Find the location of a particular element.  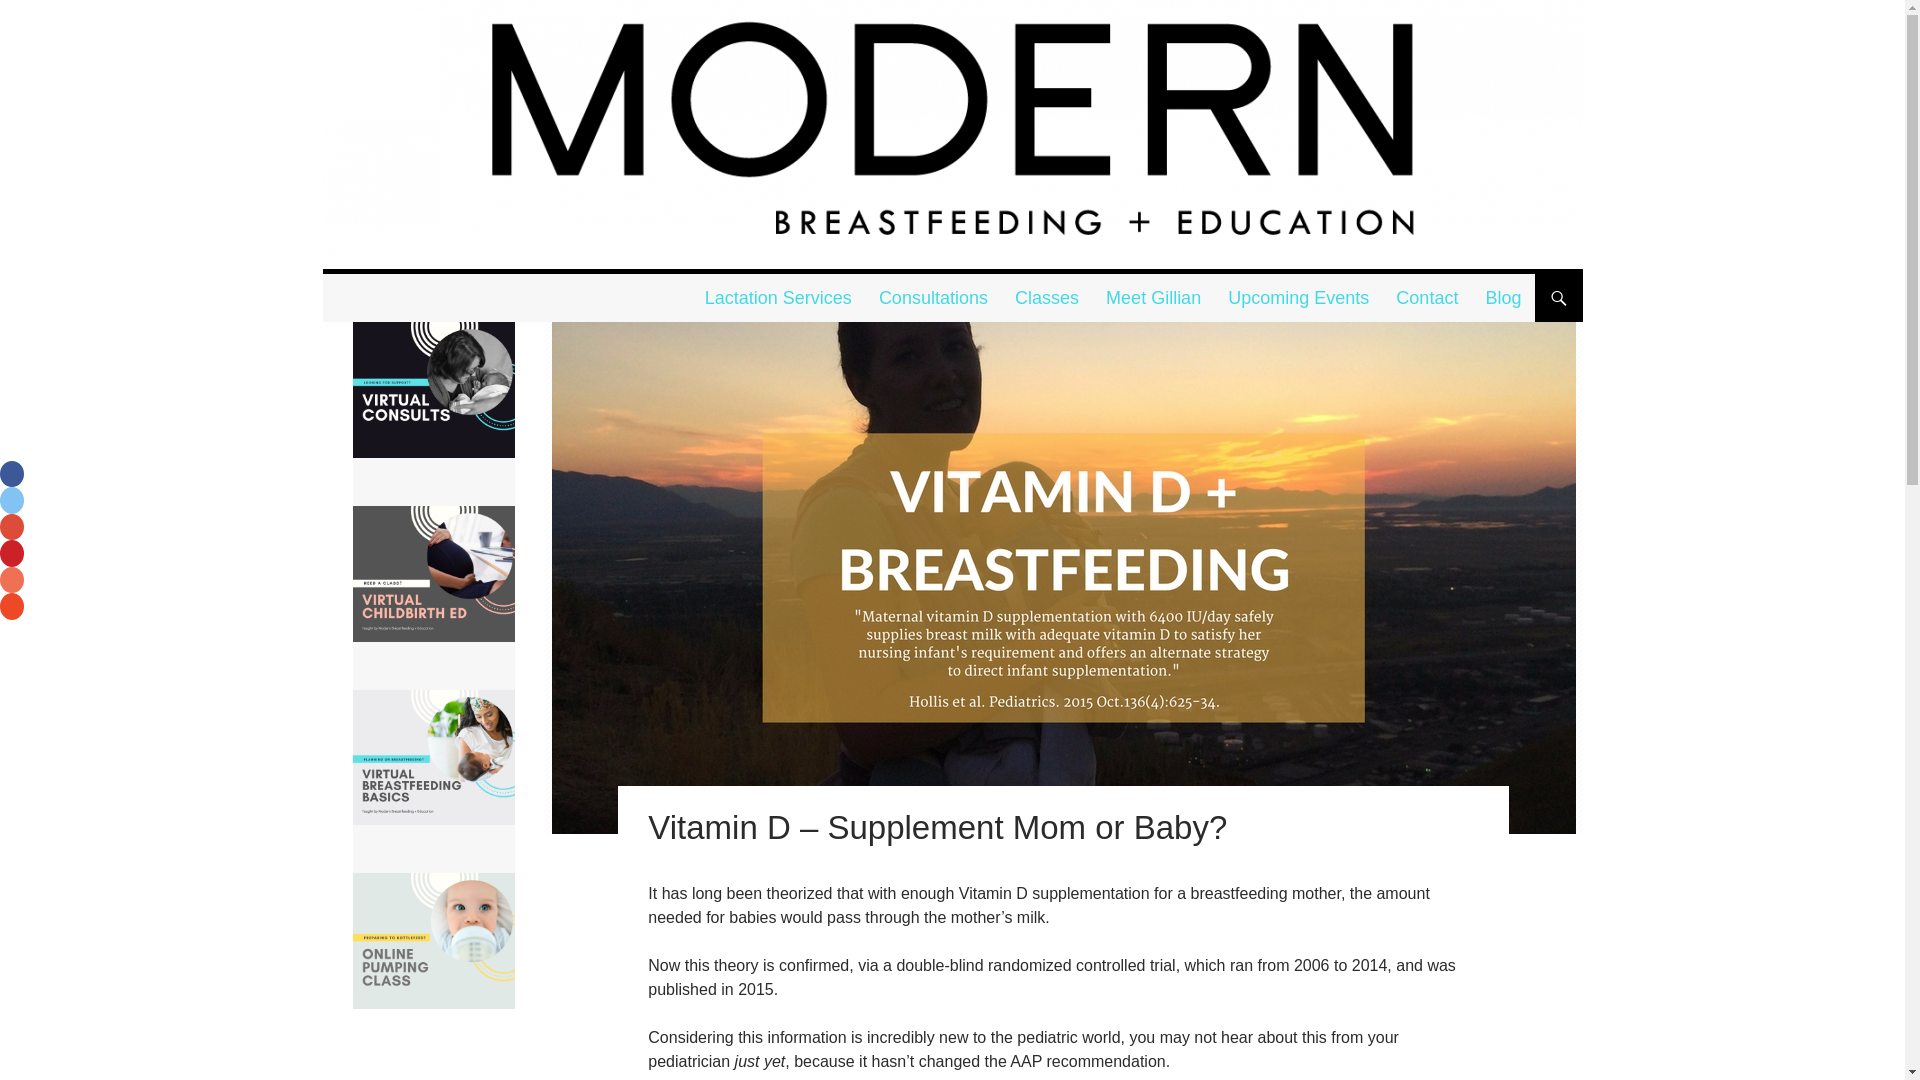

Skip to content is located at coordinates (764, 288).